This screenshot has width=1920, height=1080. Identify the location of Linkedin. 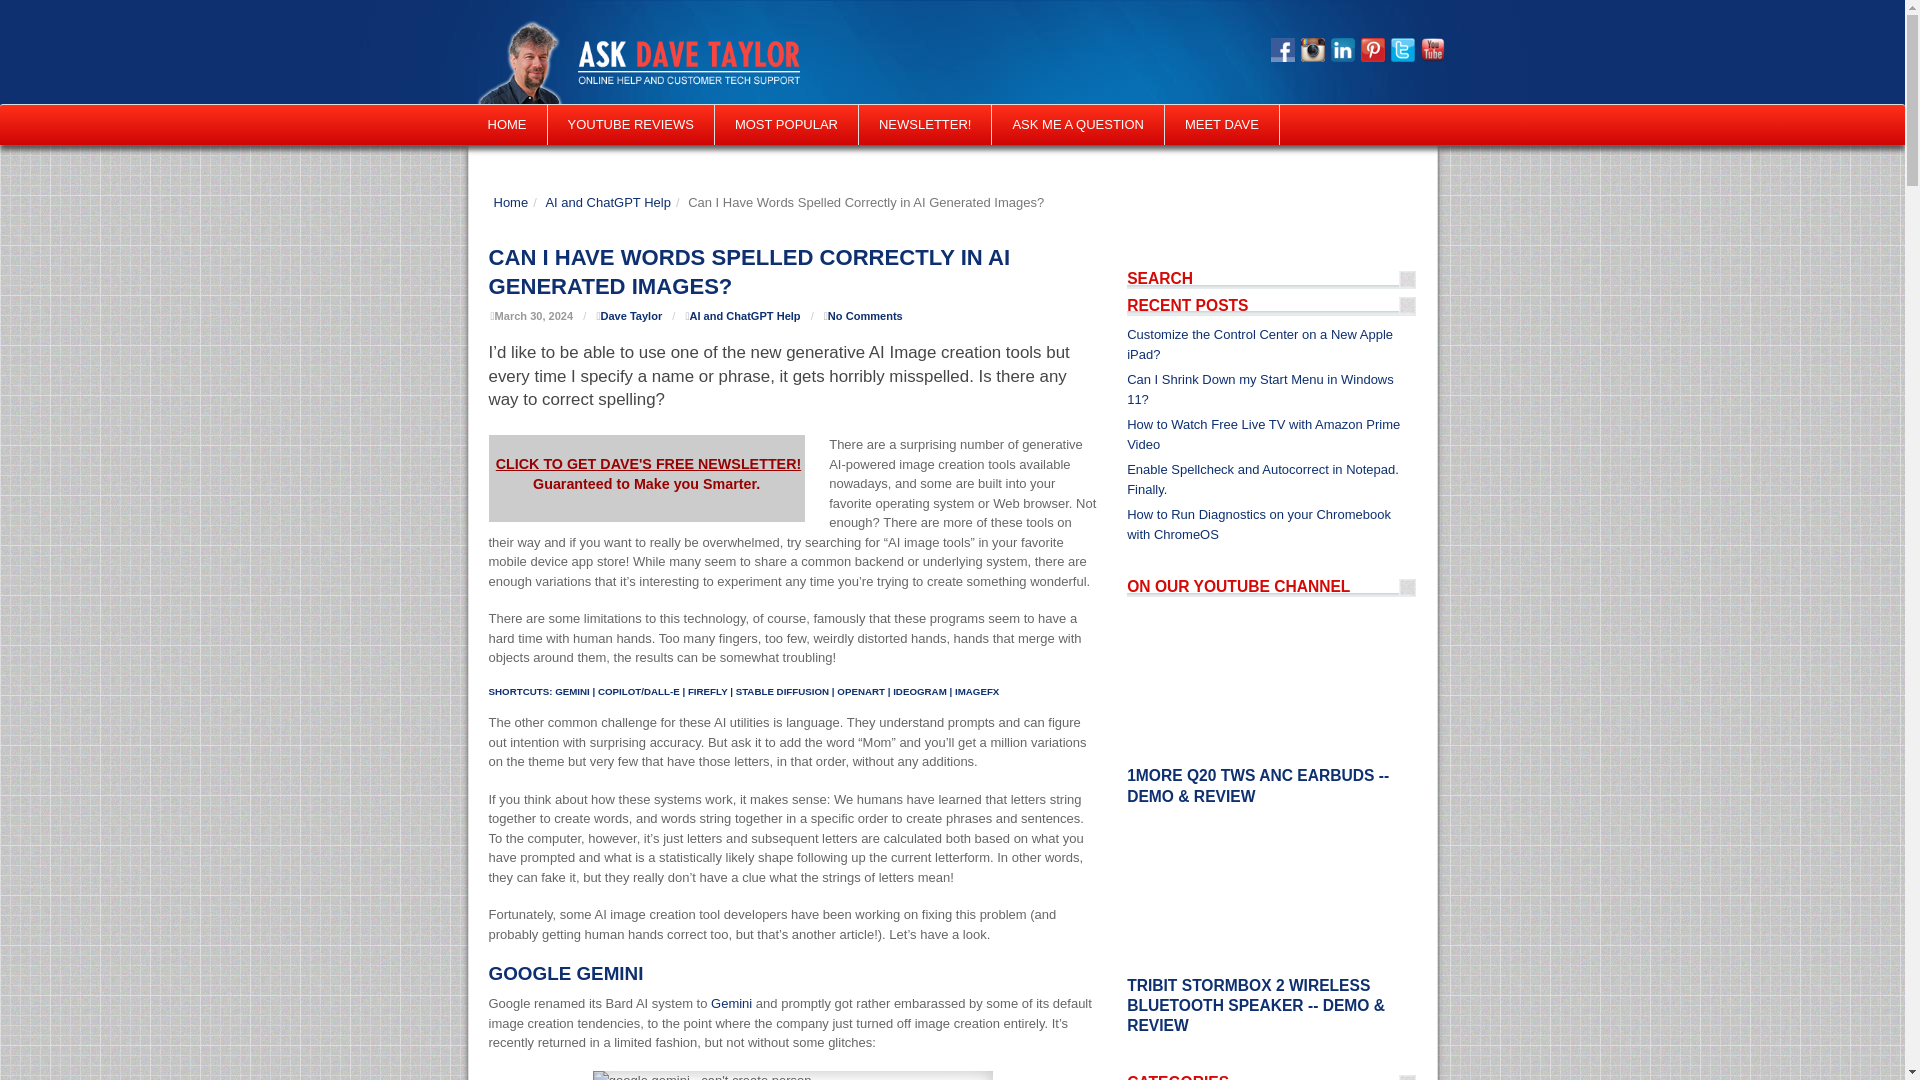
(1342, 49).